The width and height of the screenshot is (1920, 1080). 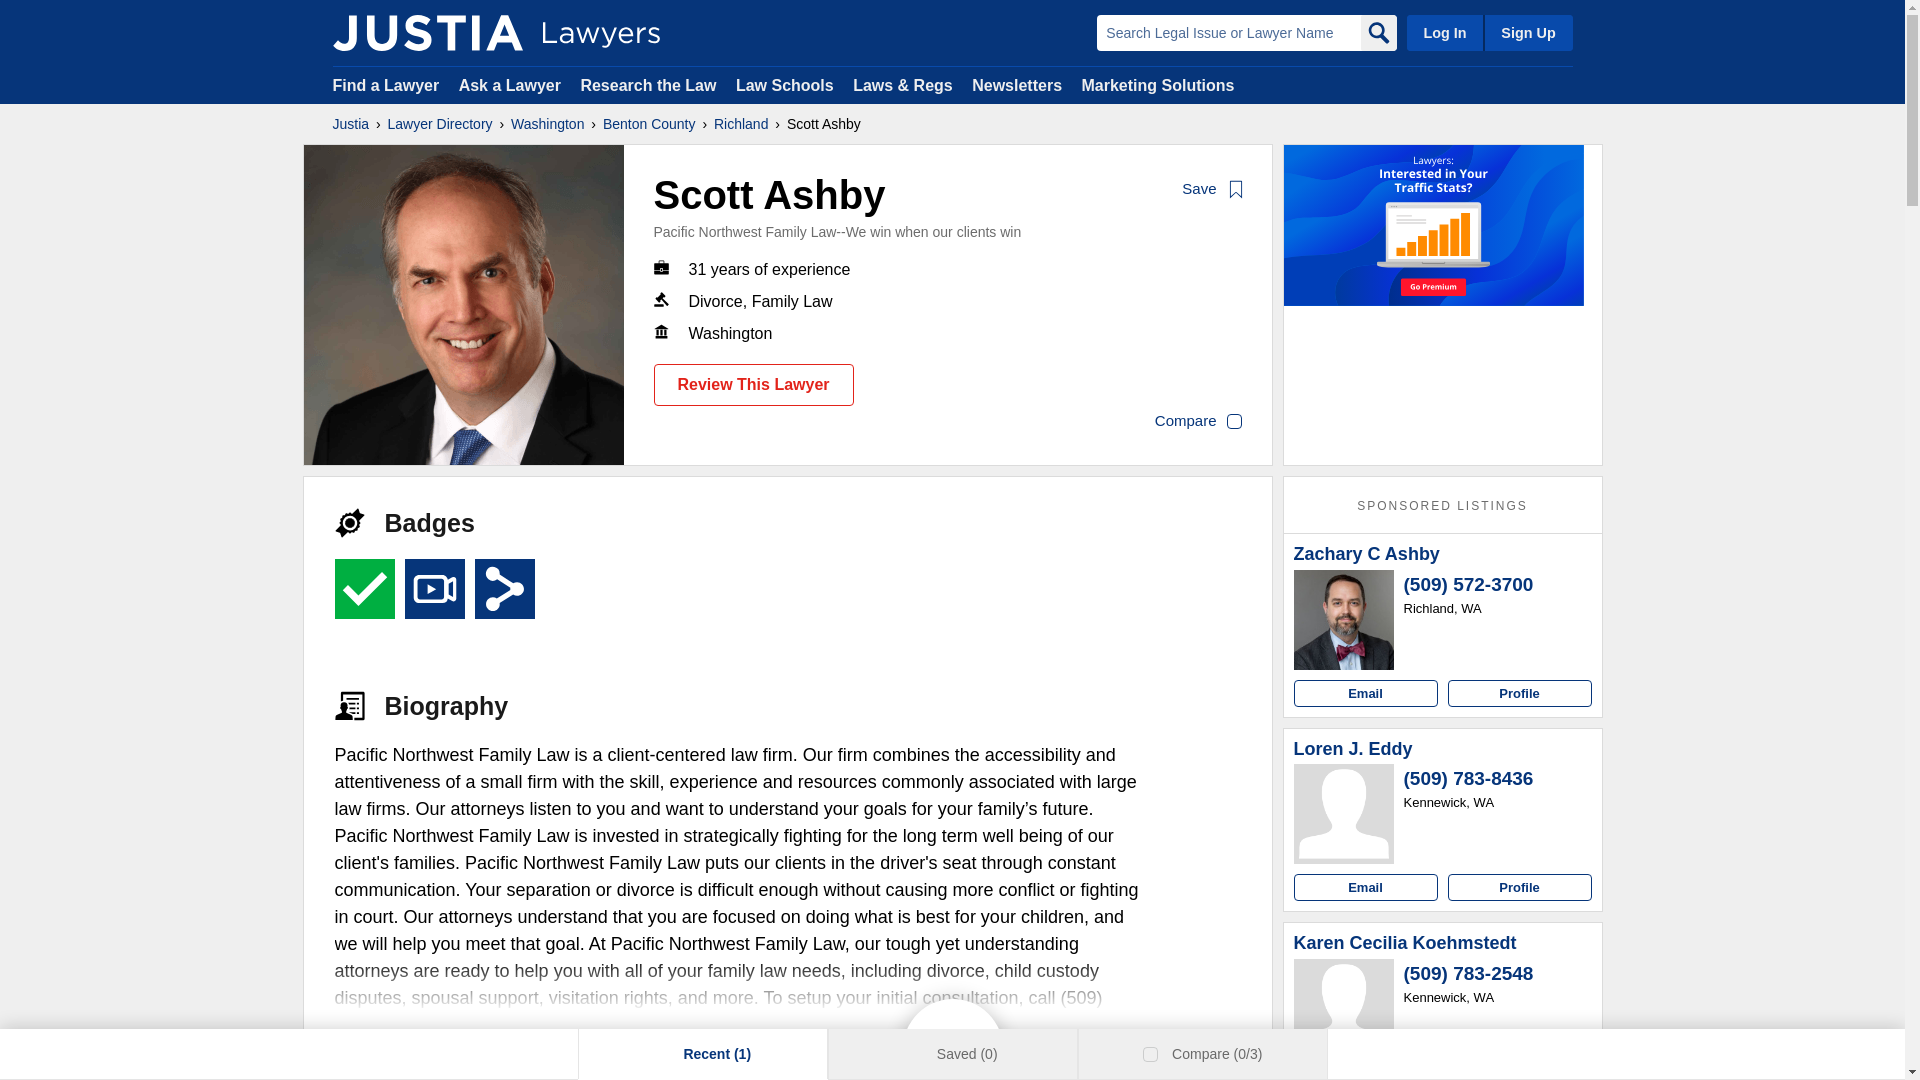 What do you see at coordinates (1527, 32) in the screenshot?
I see `Sign Up` at bounding box center [1527, 32].